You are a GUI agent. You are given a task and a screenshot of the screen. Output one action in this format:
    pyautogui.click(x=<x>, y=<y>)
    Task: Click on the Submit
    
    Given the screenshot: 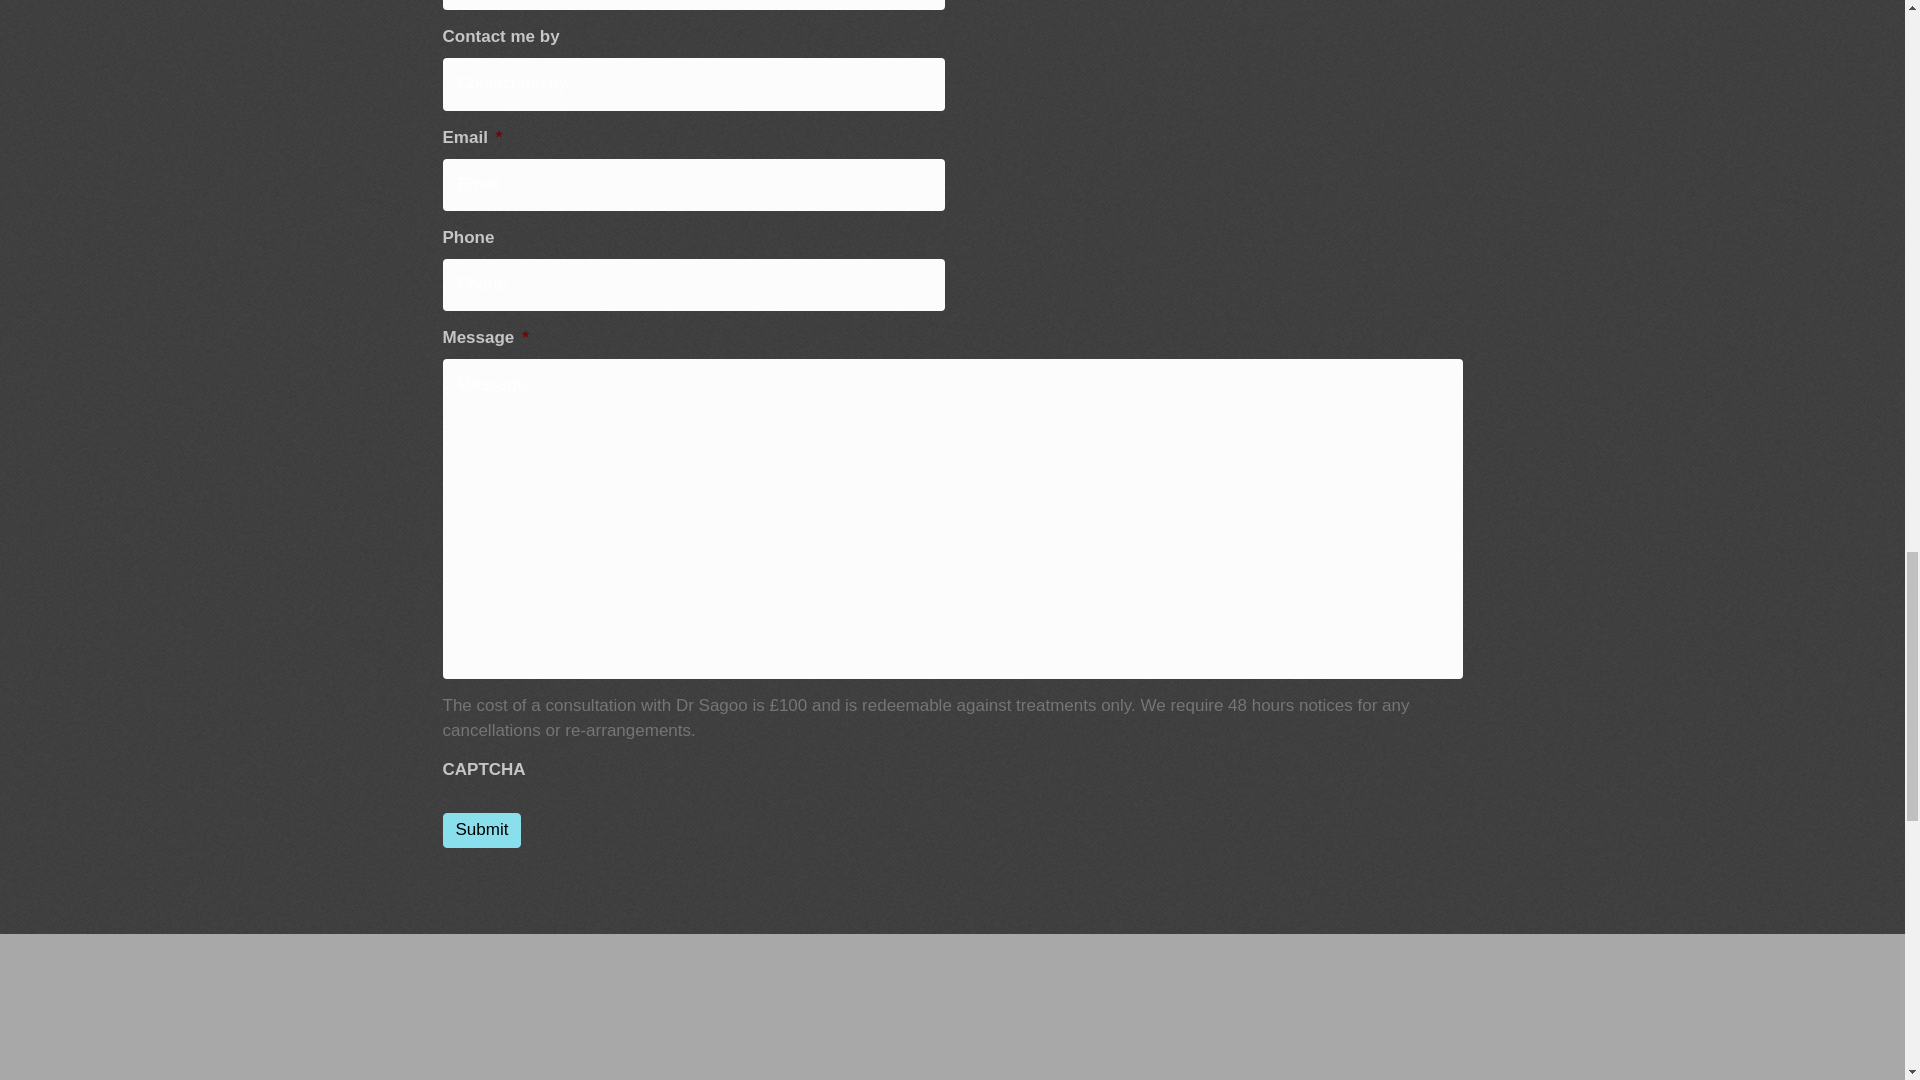 What is the action you would take?
    pyautogui.click(x=480, y=830)
    